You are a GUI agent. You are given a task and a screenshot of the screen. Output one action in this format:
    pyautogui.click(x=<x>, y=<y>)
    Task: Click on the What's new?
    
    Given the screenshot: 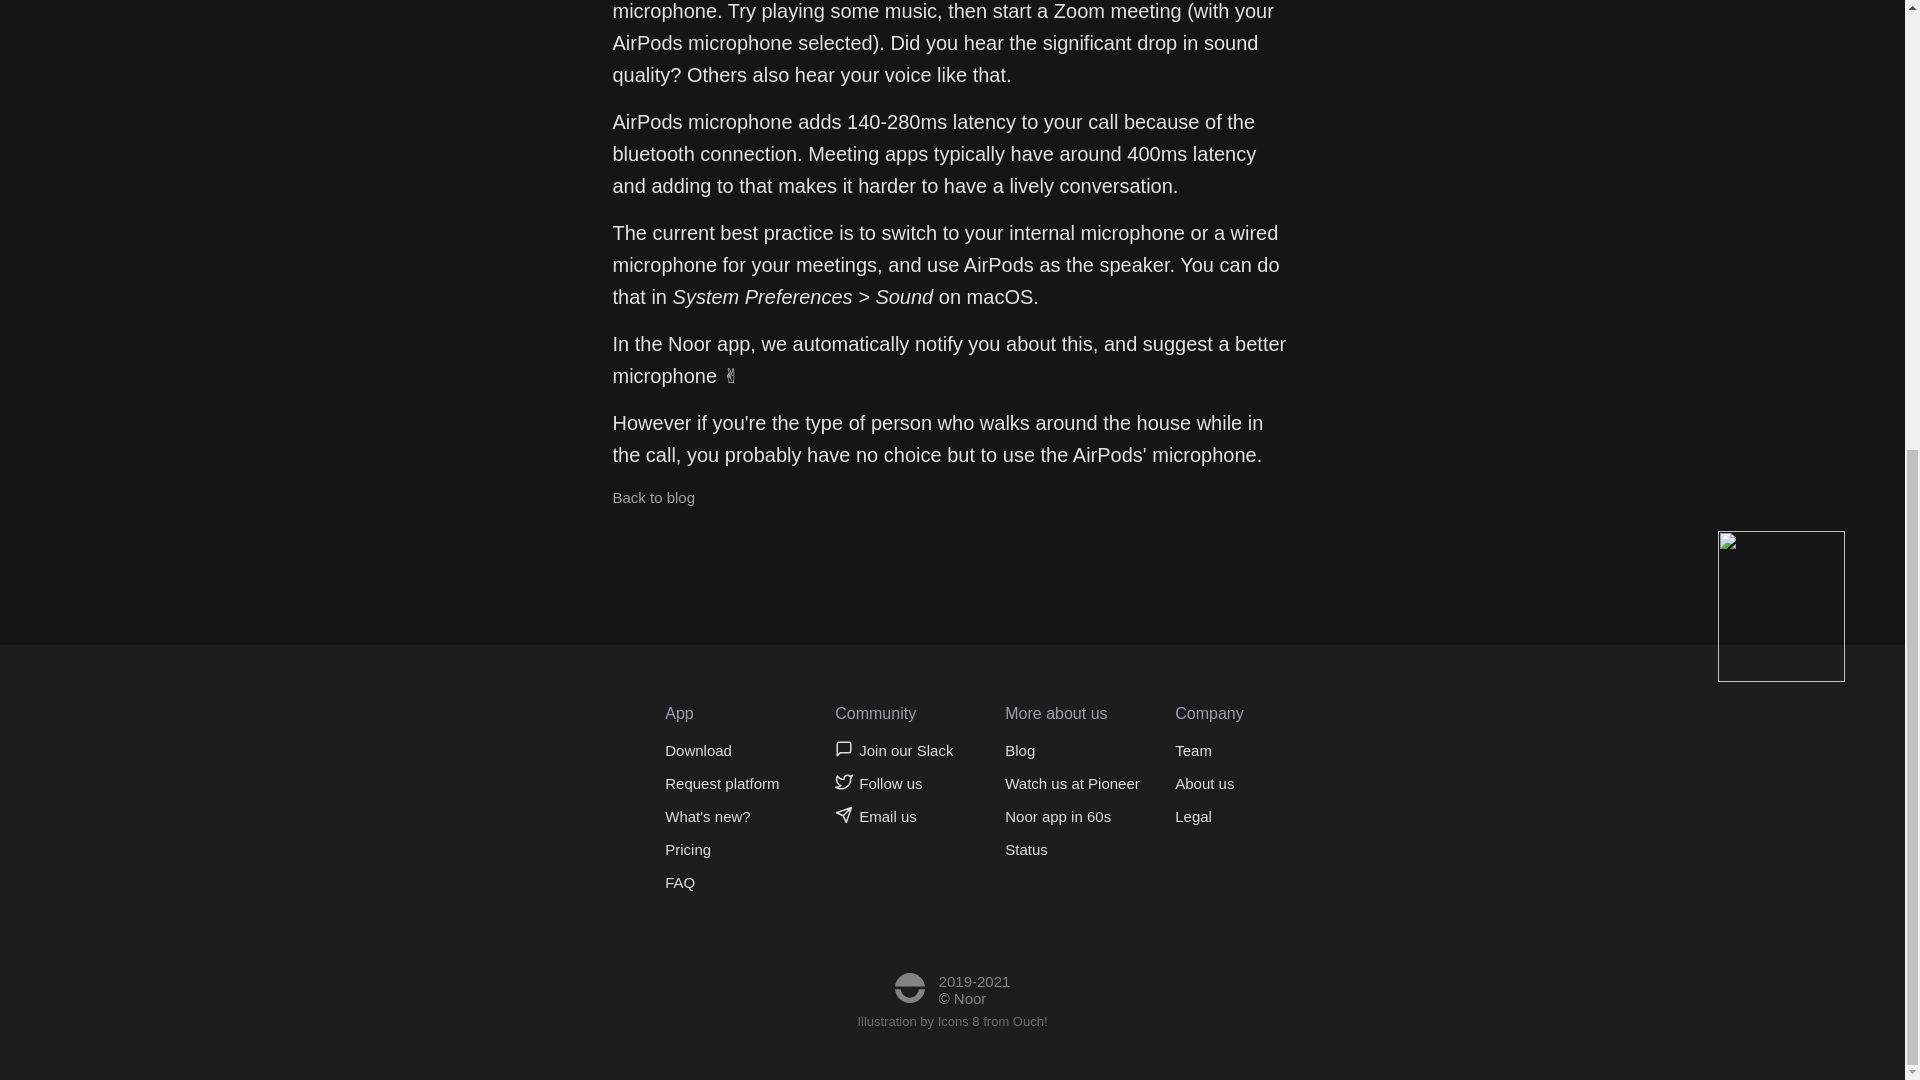 What is the action you would take?
    pyautogui.click(x=722, y=816)
    